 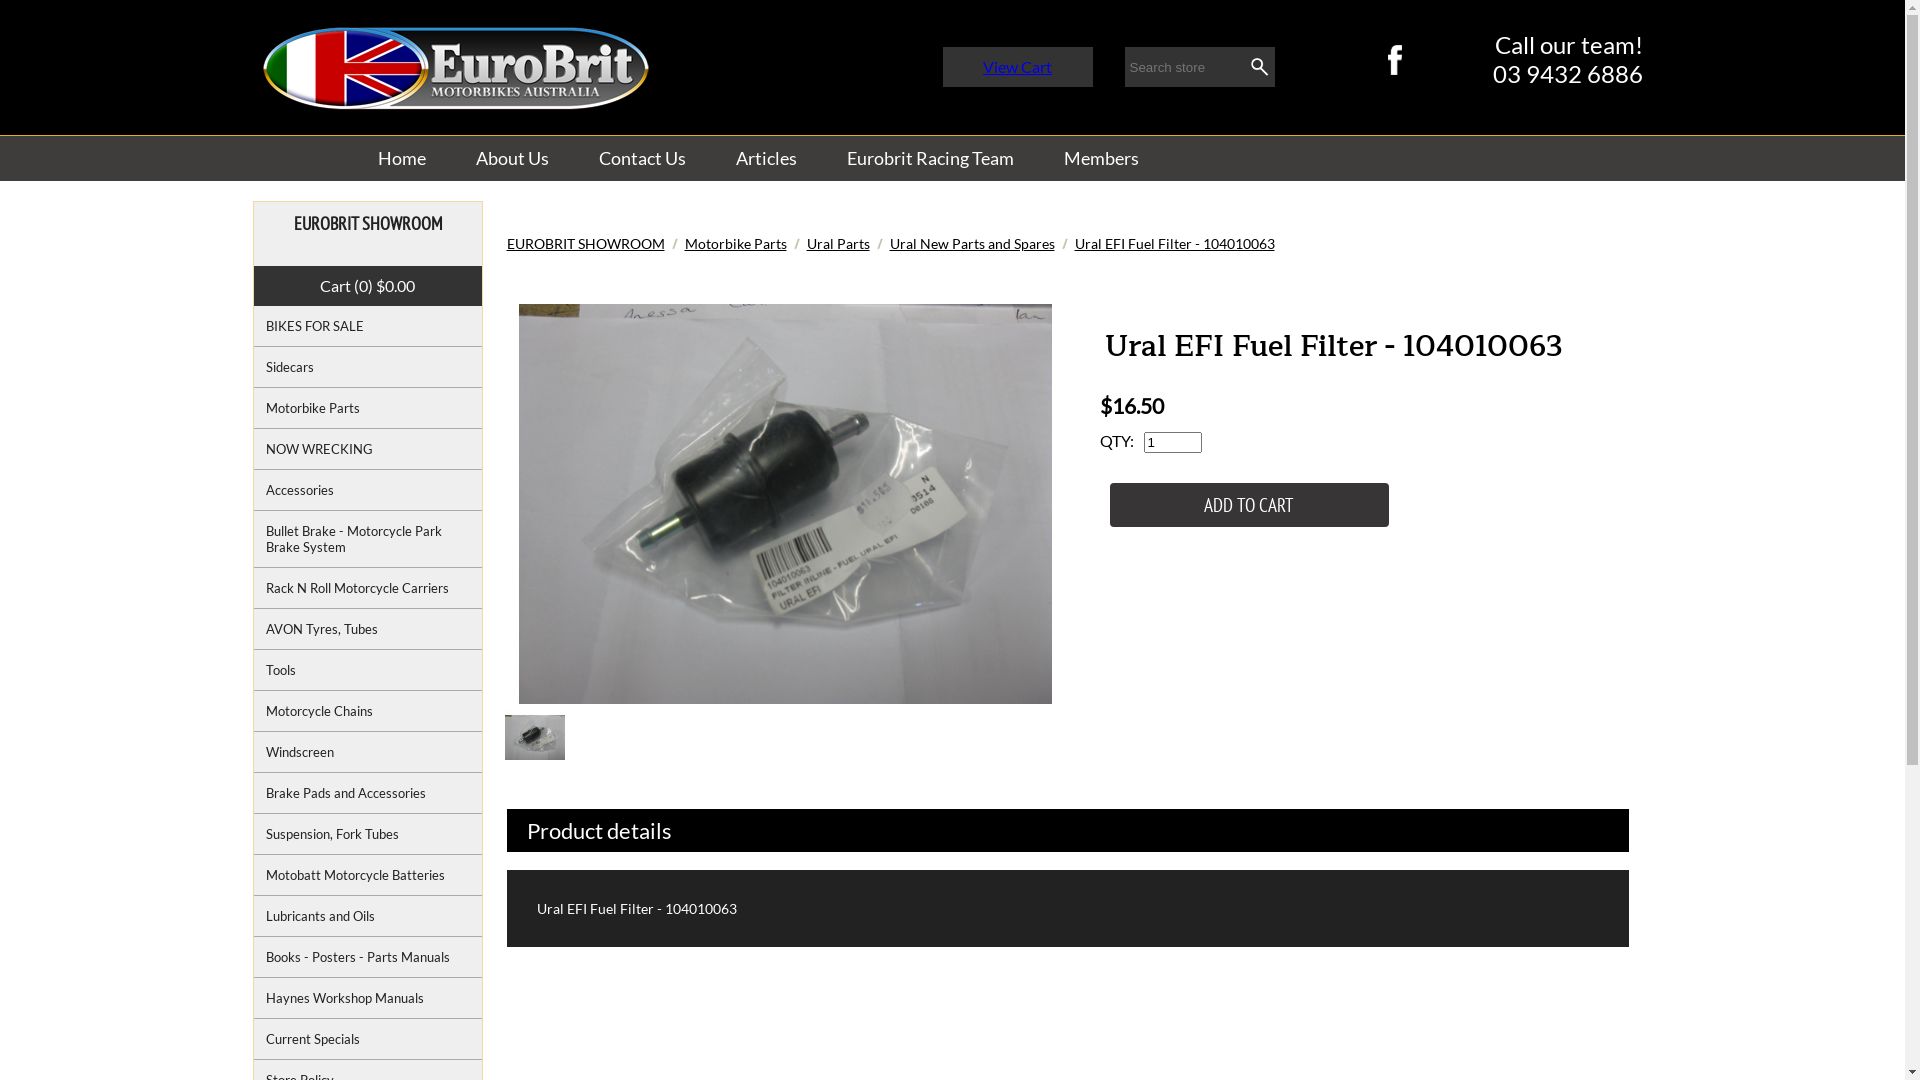 What do you see at coordinates (368, 588) in the screenshot?
I see `Rack N Roll Motorcycle Carriers` at bounding box center [368, 588].